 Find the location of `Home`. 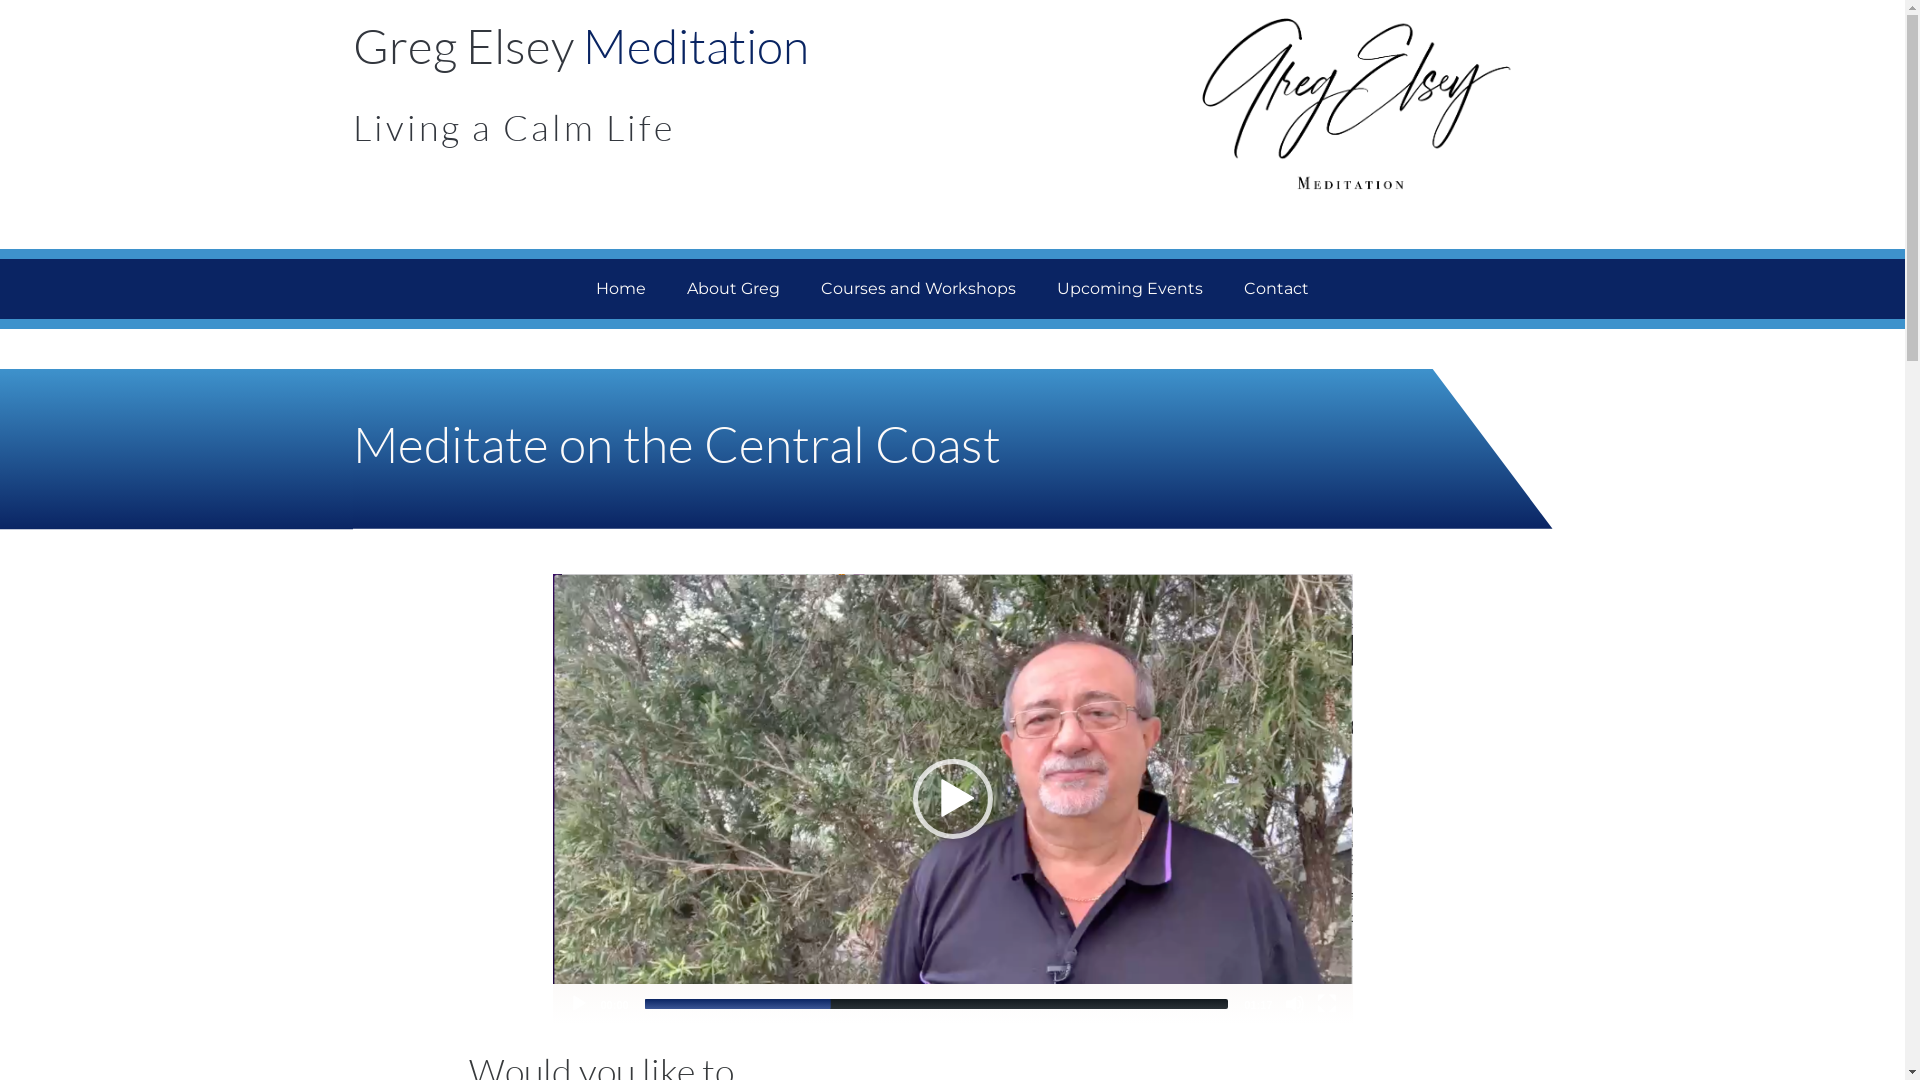

Home is located at coordinates (621, 289).